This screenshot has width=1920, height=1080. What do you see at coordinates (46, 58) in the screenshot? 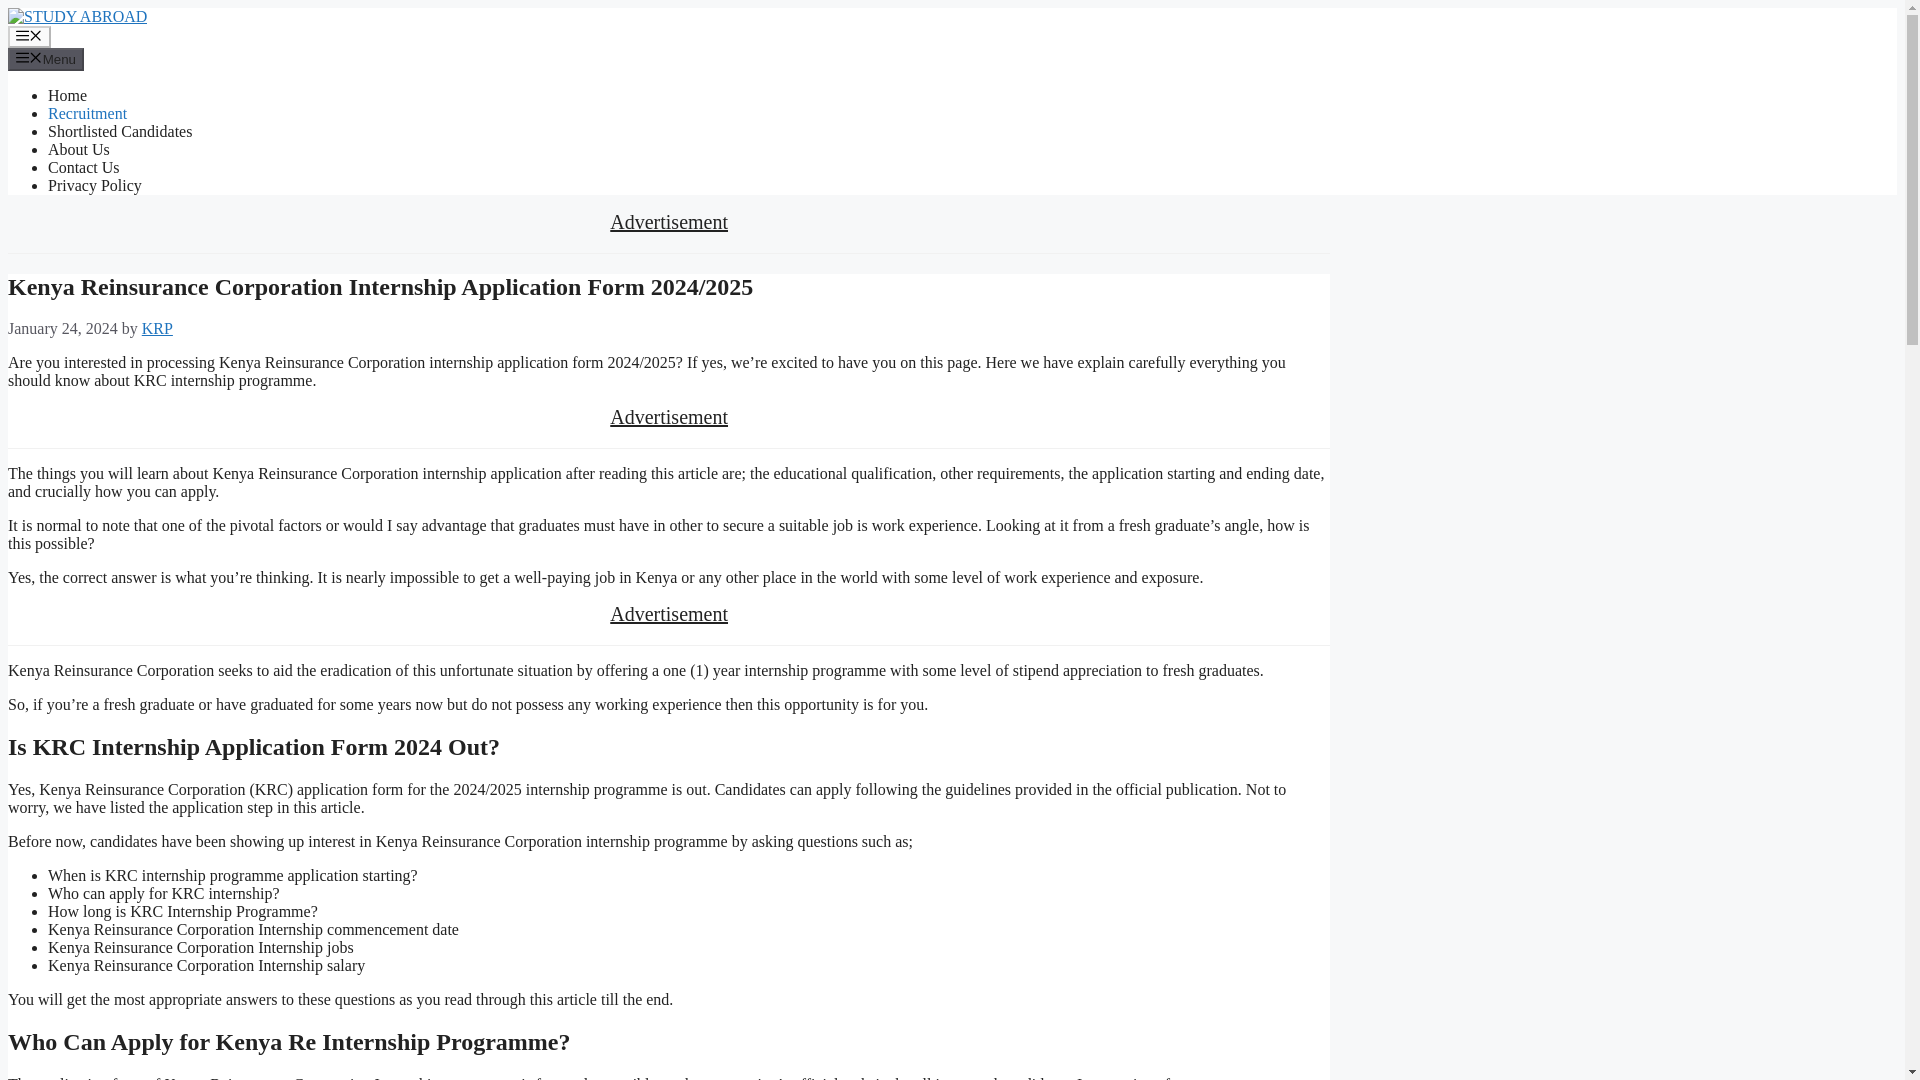
I see `Menu` at bounding box center [46, 58].